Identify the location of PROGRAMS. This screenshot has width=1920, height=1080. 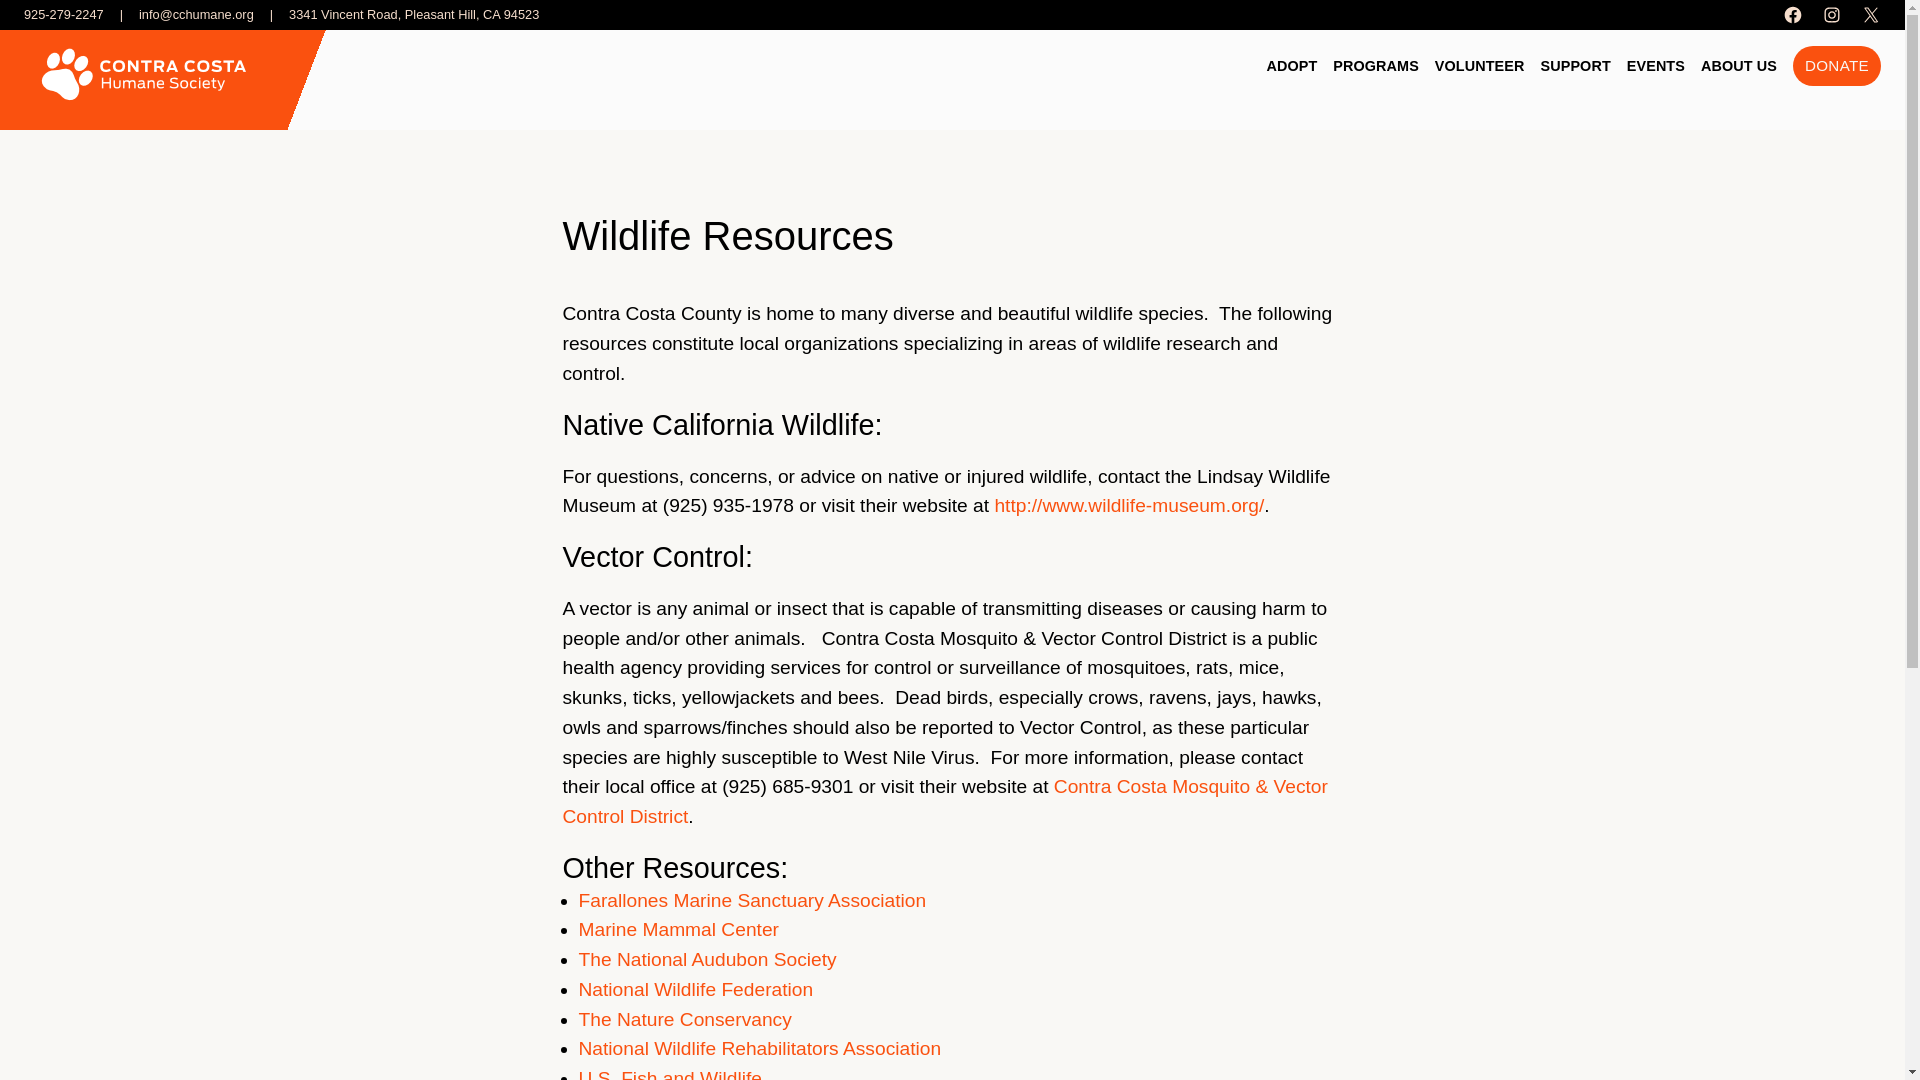
(1375, 66).